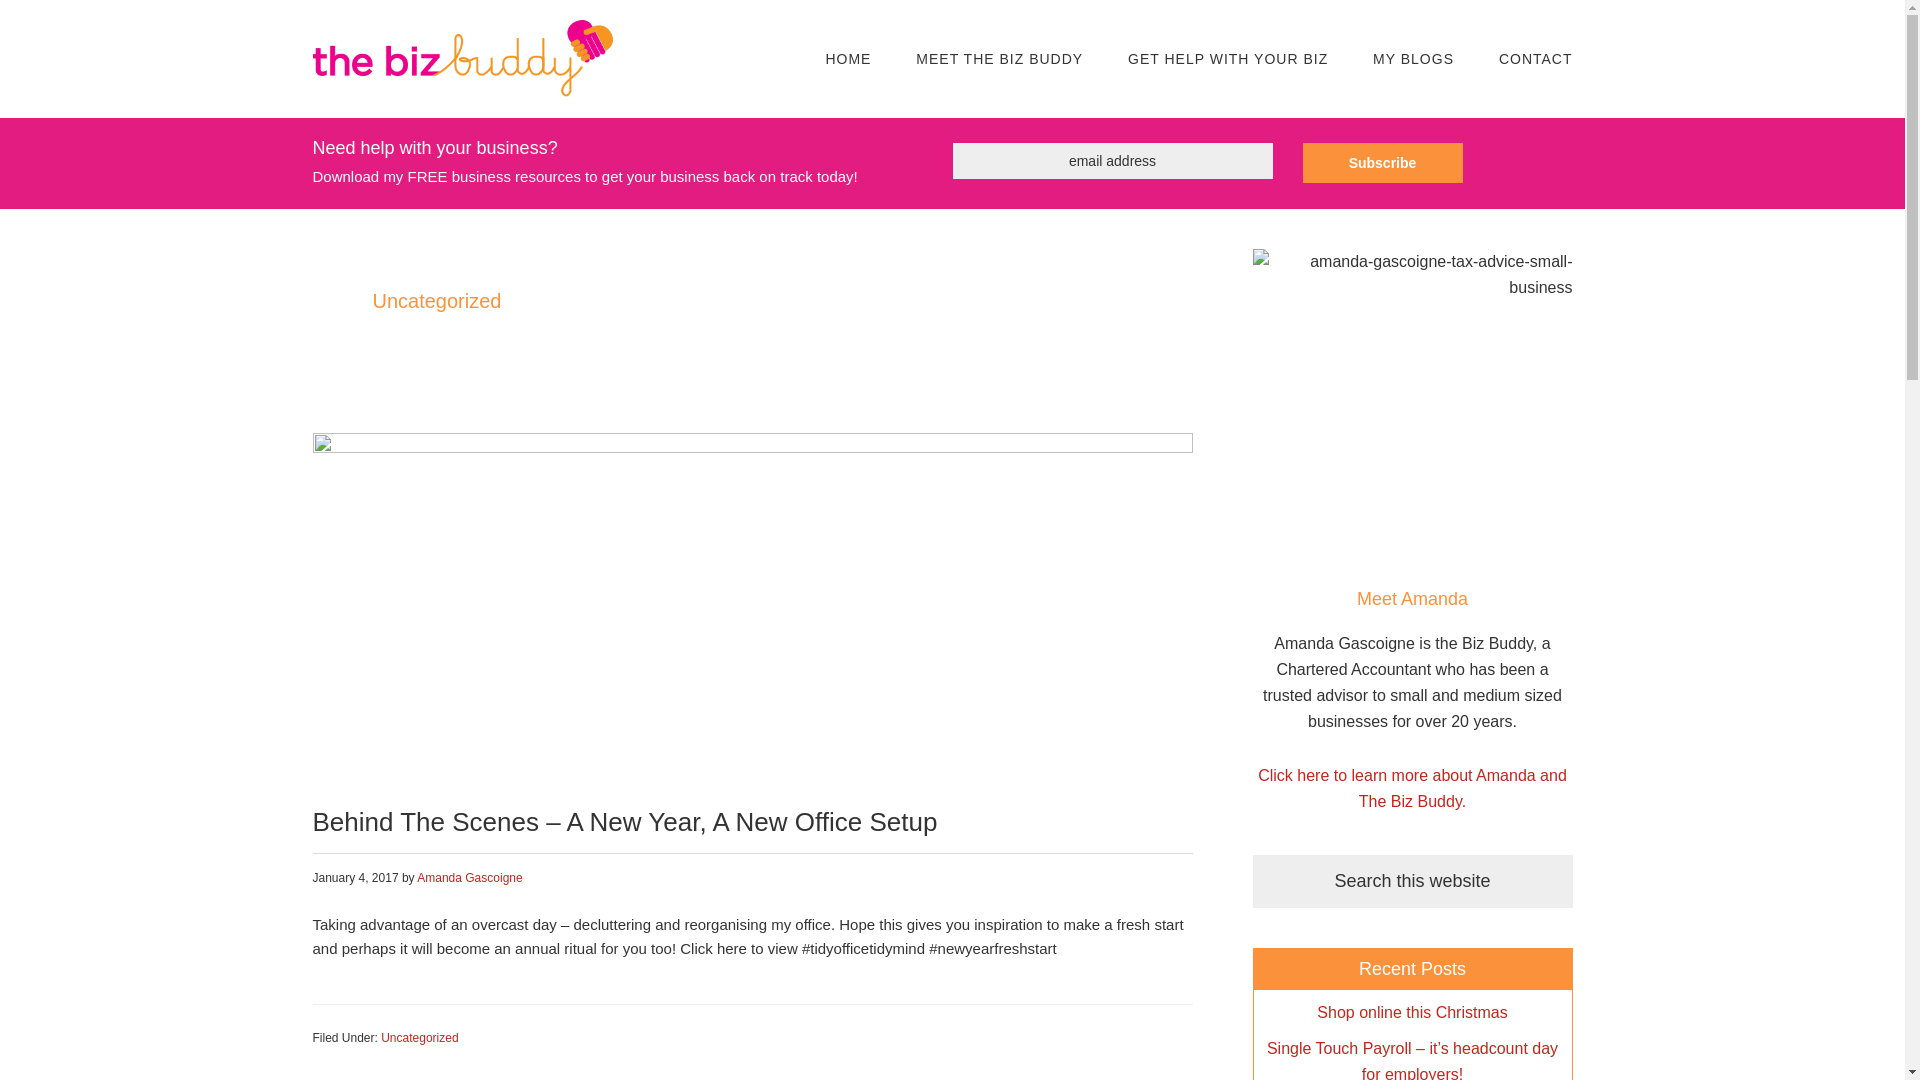 This screenshot has width=1920, height=1080. I want to click on MY BLOGS, so click(1414, 59).